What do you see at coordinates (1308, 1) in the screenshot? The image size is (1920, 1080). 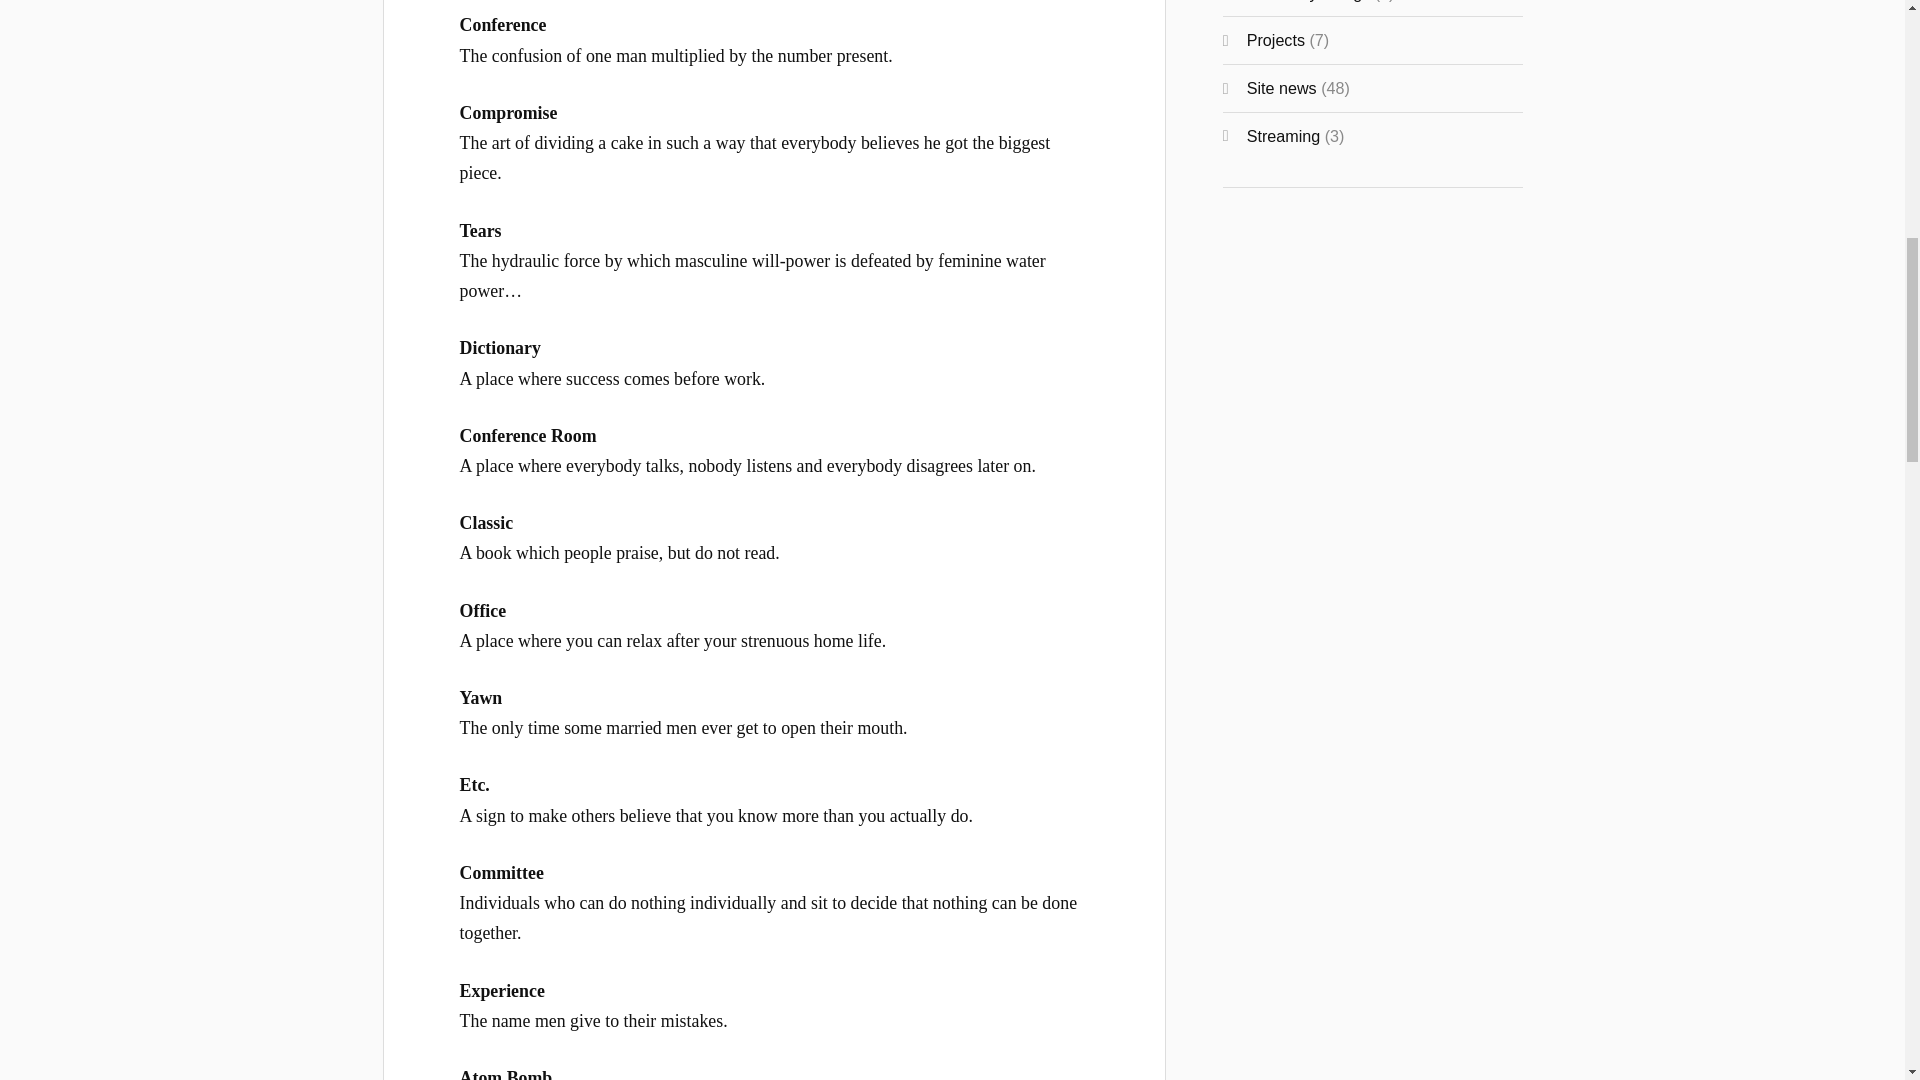 I see `Just Baby Things` at bounding box center [1308, 1].